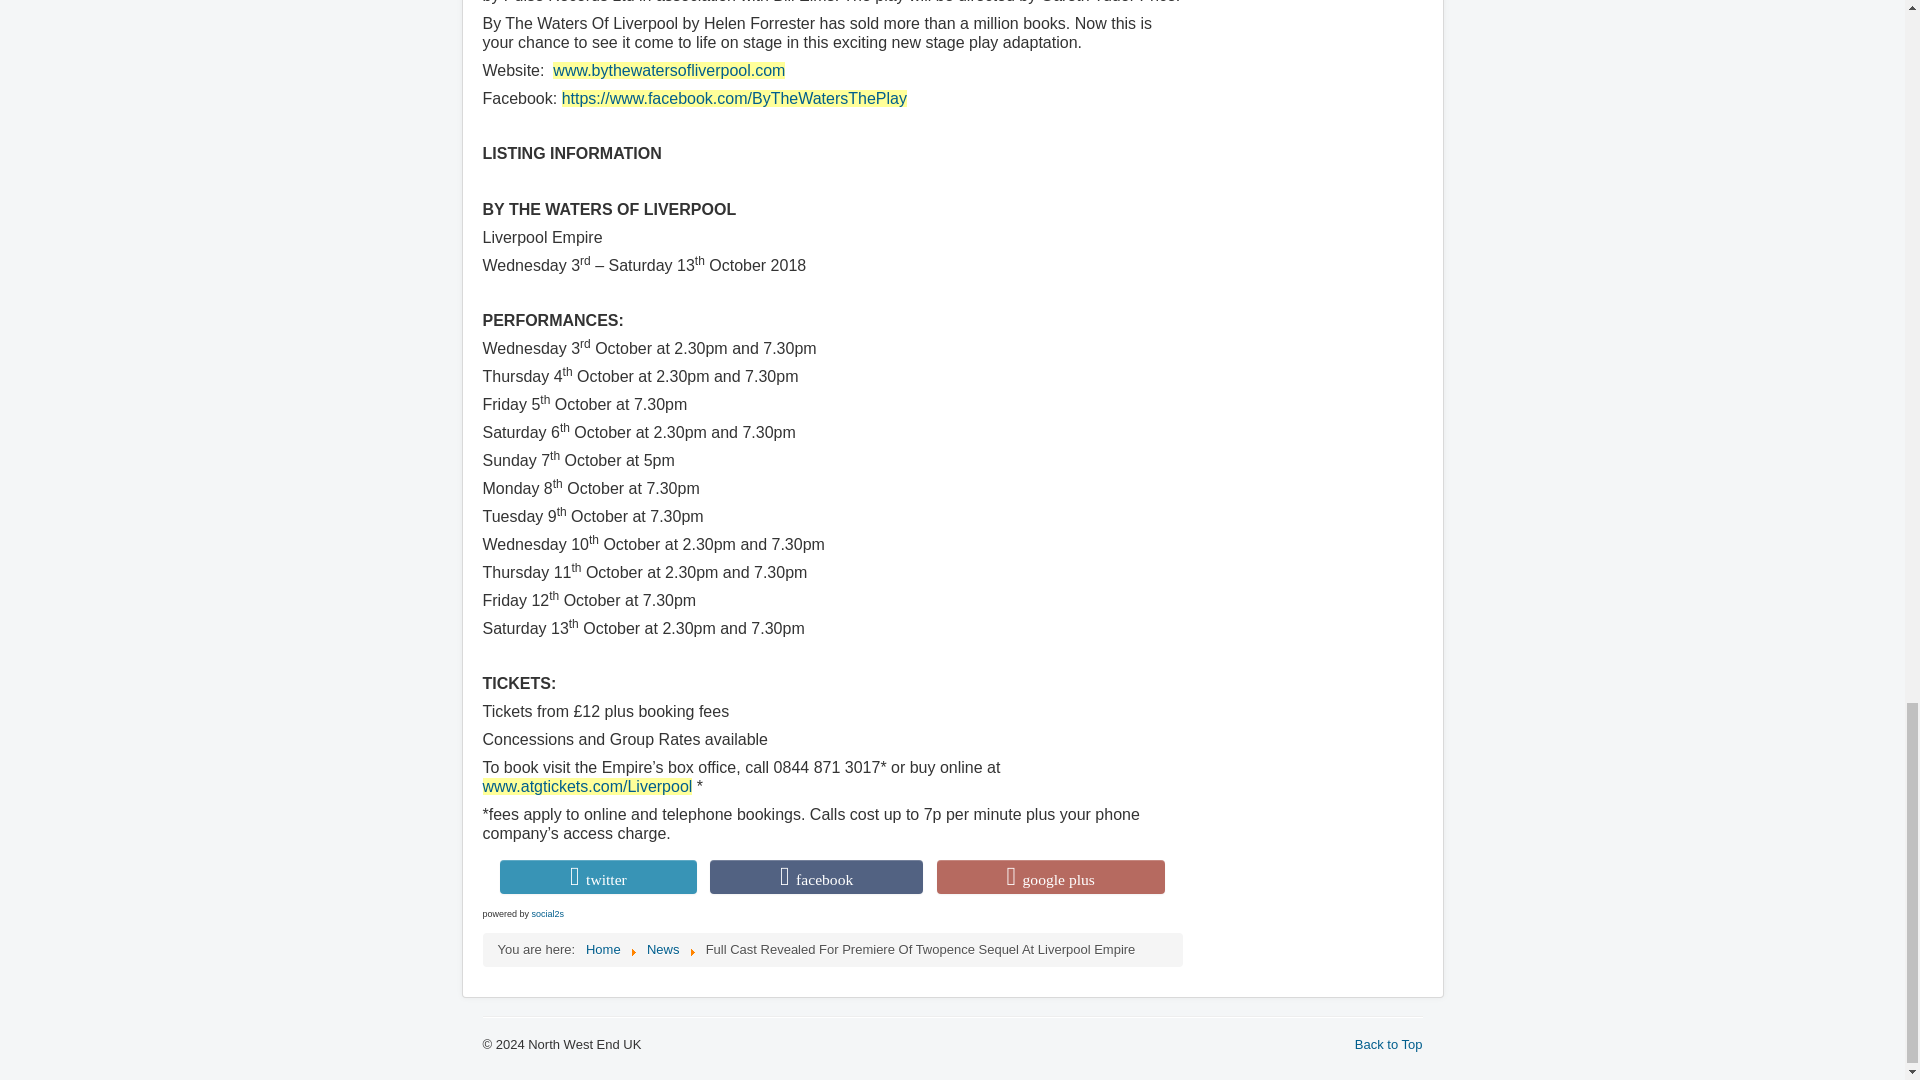  What do you see at coordinates (548, 914) in the screenshot?
I see `social2s` at bounding box center [548, 914].